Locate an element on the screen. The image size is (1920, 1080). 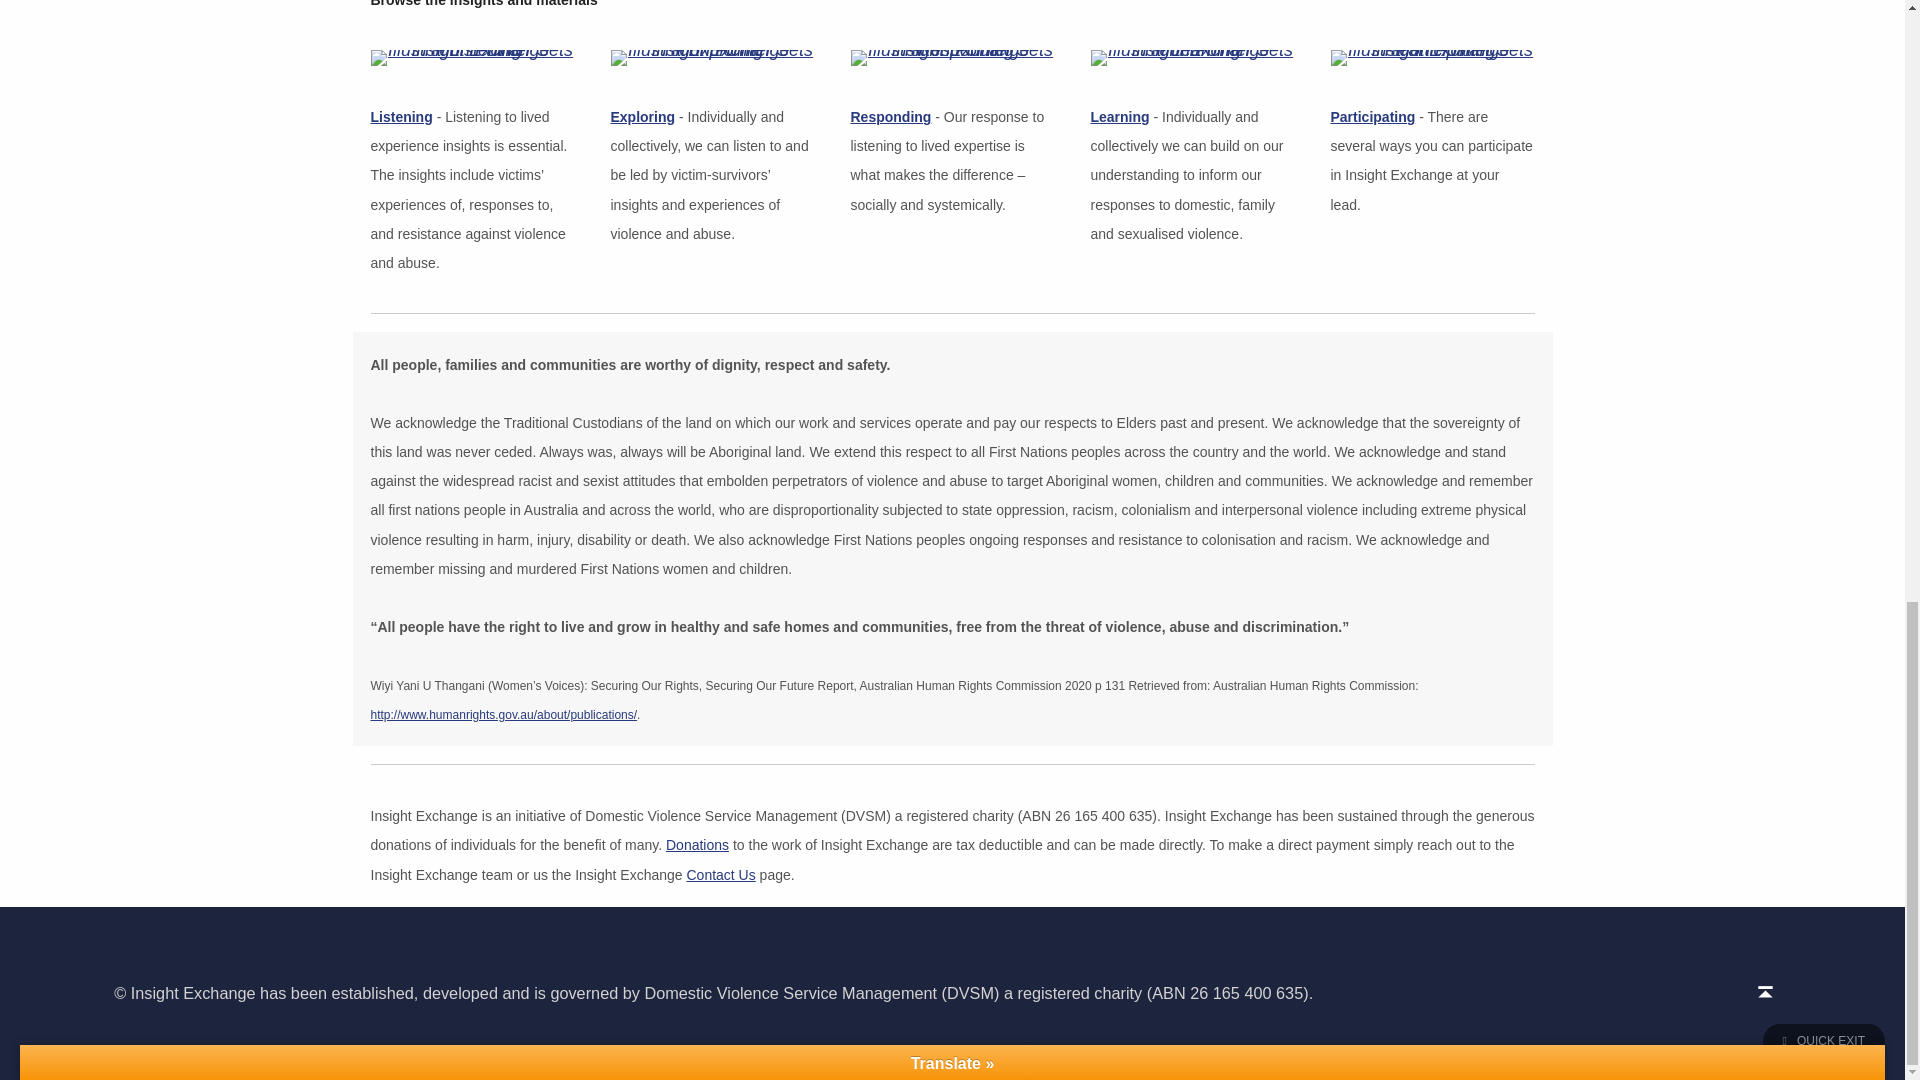
Insight Exchange Illustration Pointer Sets - Listening is located at coordinates (472, 57).